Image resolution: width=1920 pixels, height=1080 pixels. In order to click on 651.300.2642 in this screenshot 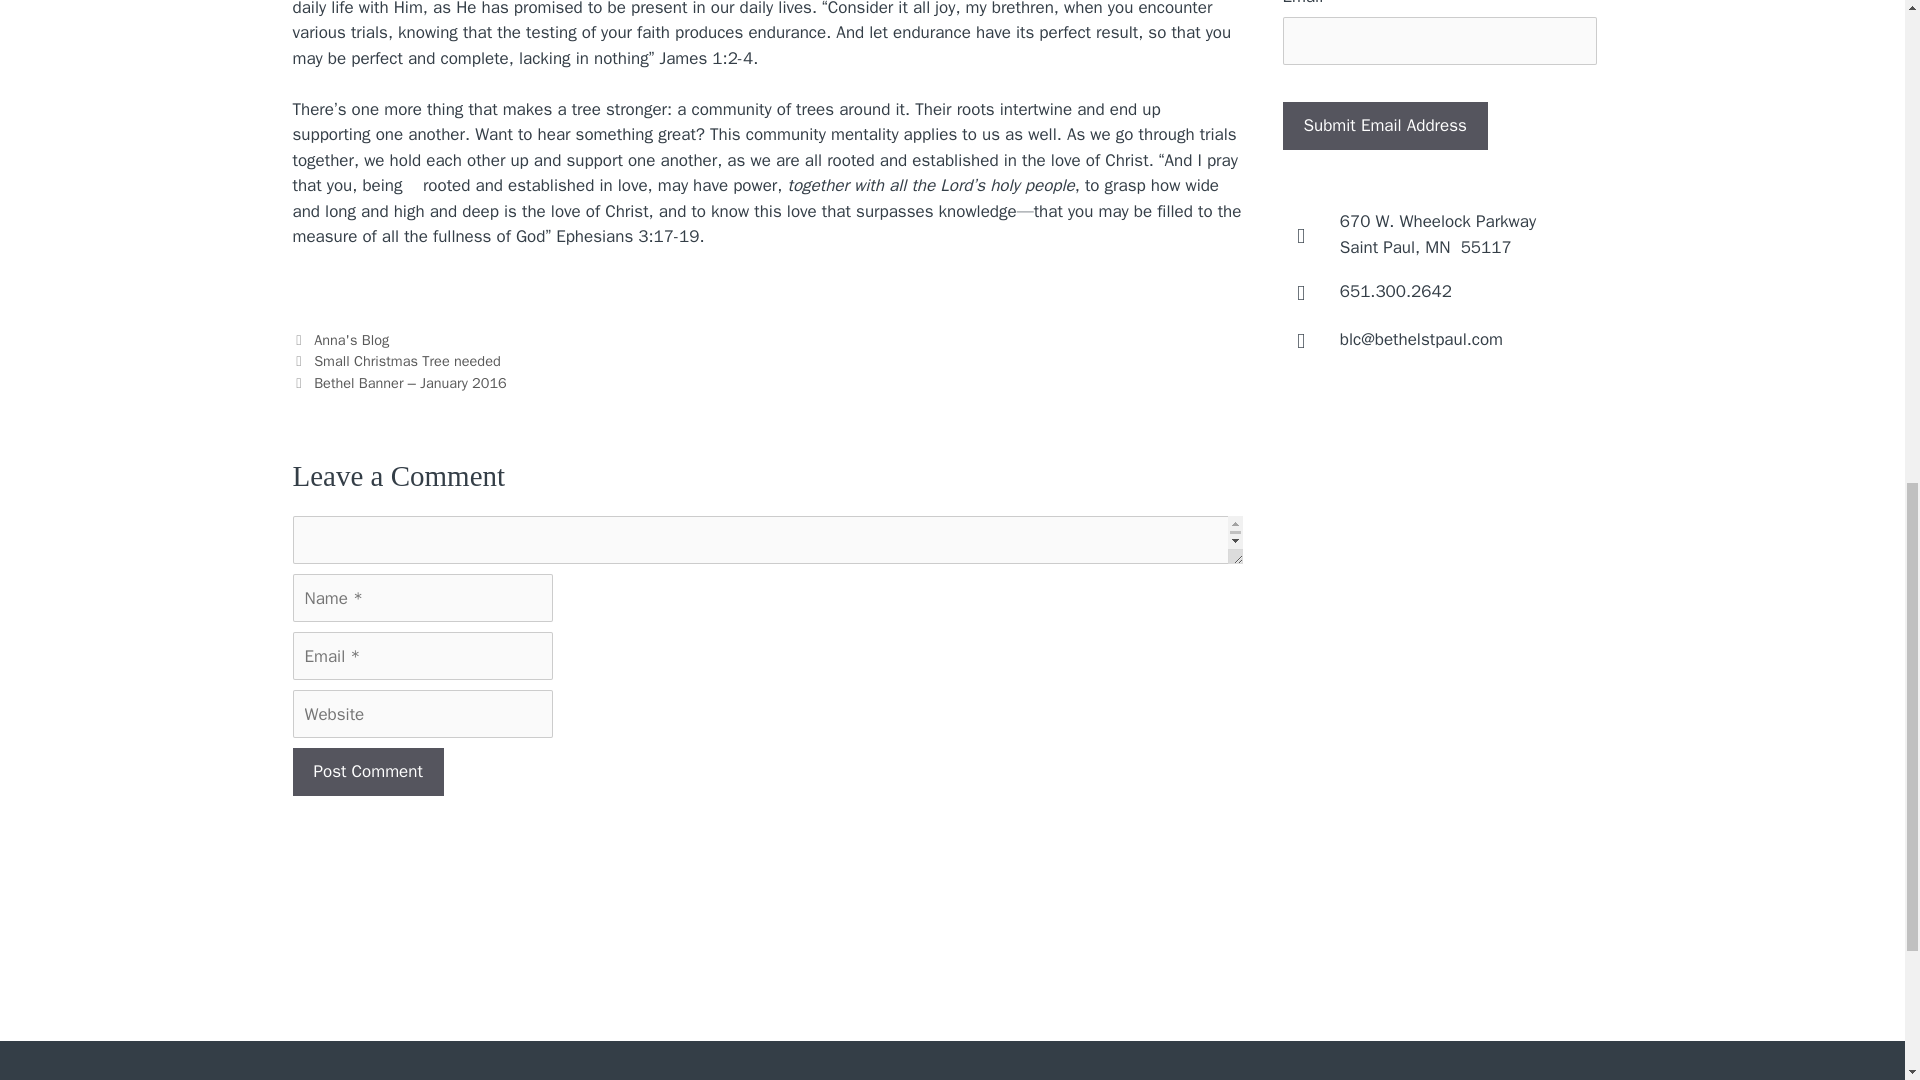, I will do `click(1396, 291)`.